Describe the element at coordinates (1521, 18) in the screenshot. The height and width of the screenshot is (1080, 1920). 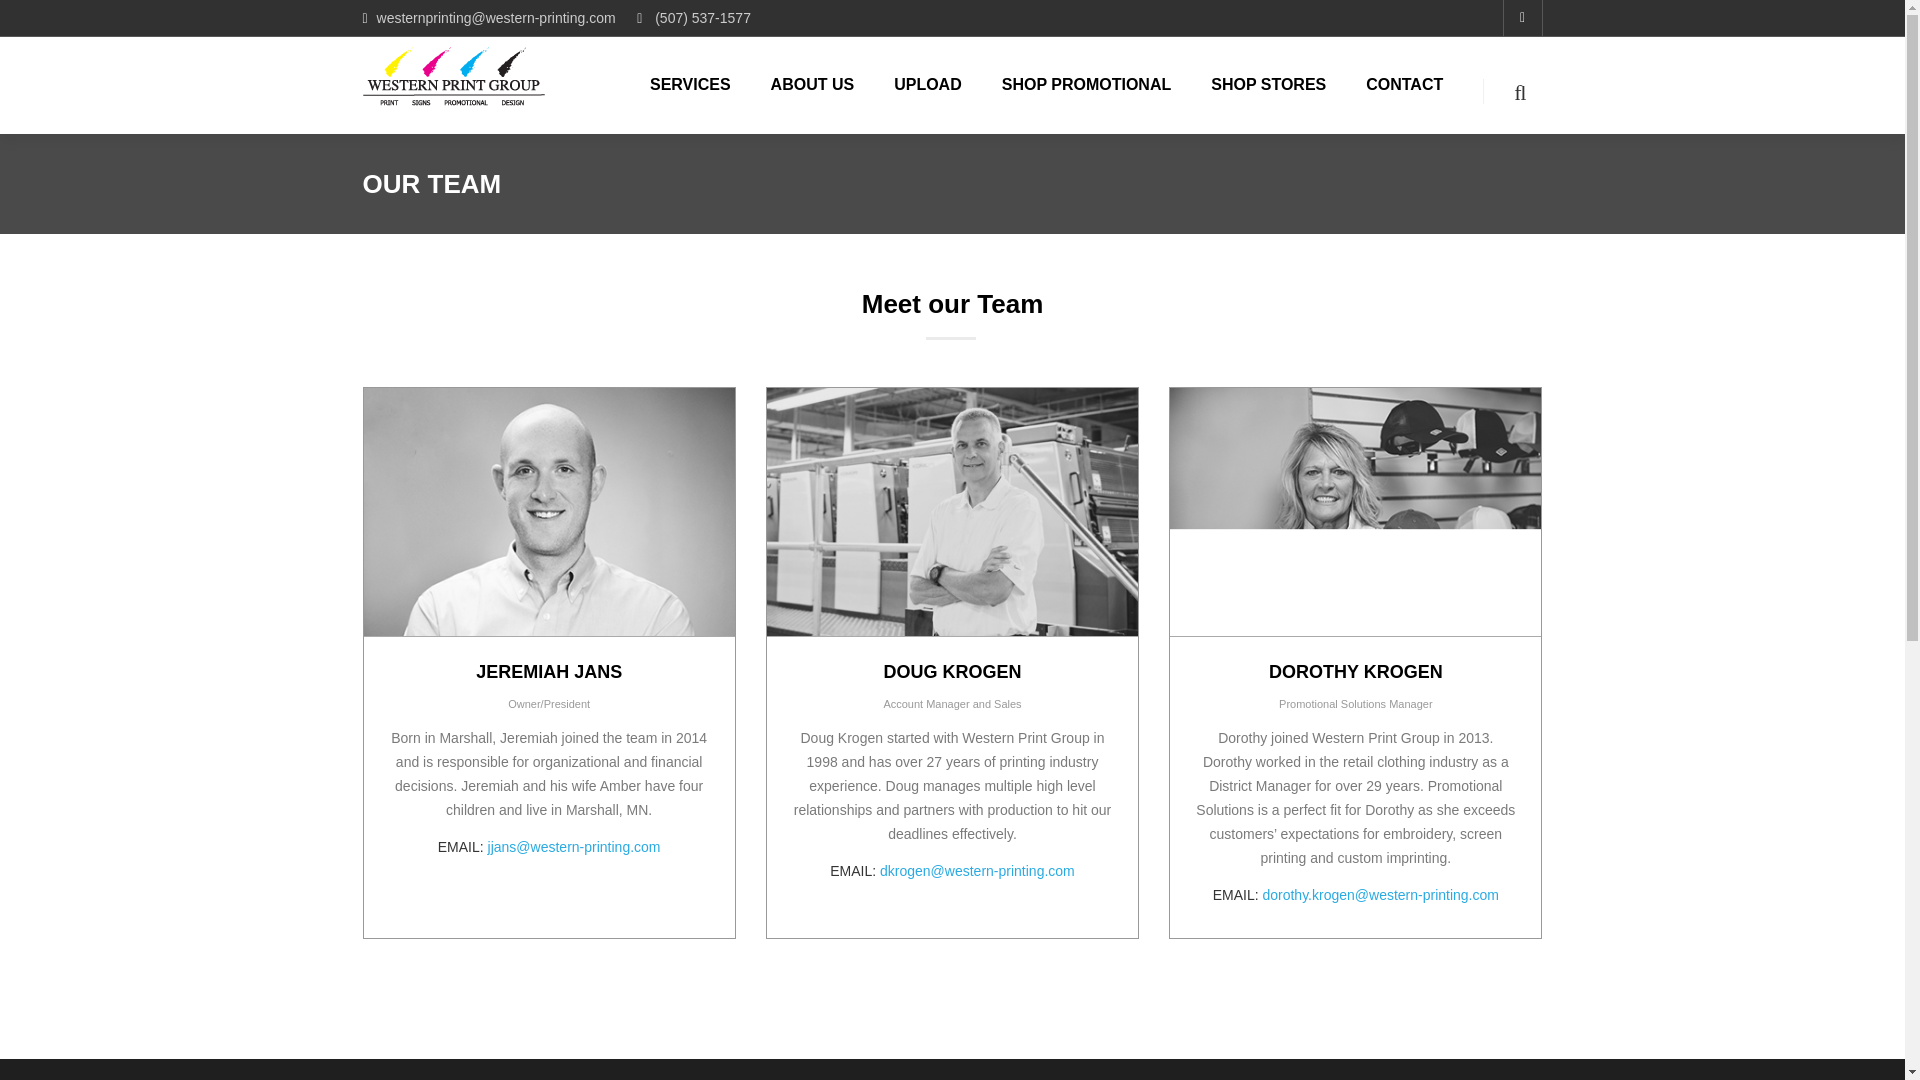
I see `Facebook` at that location.